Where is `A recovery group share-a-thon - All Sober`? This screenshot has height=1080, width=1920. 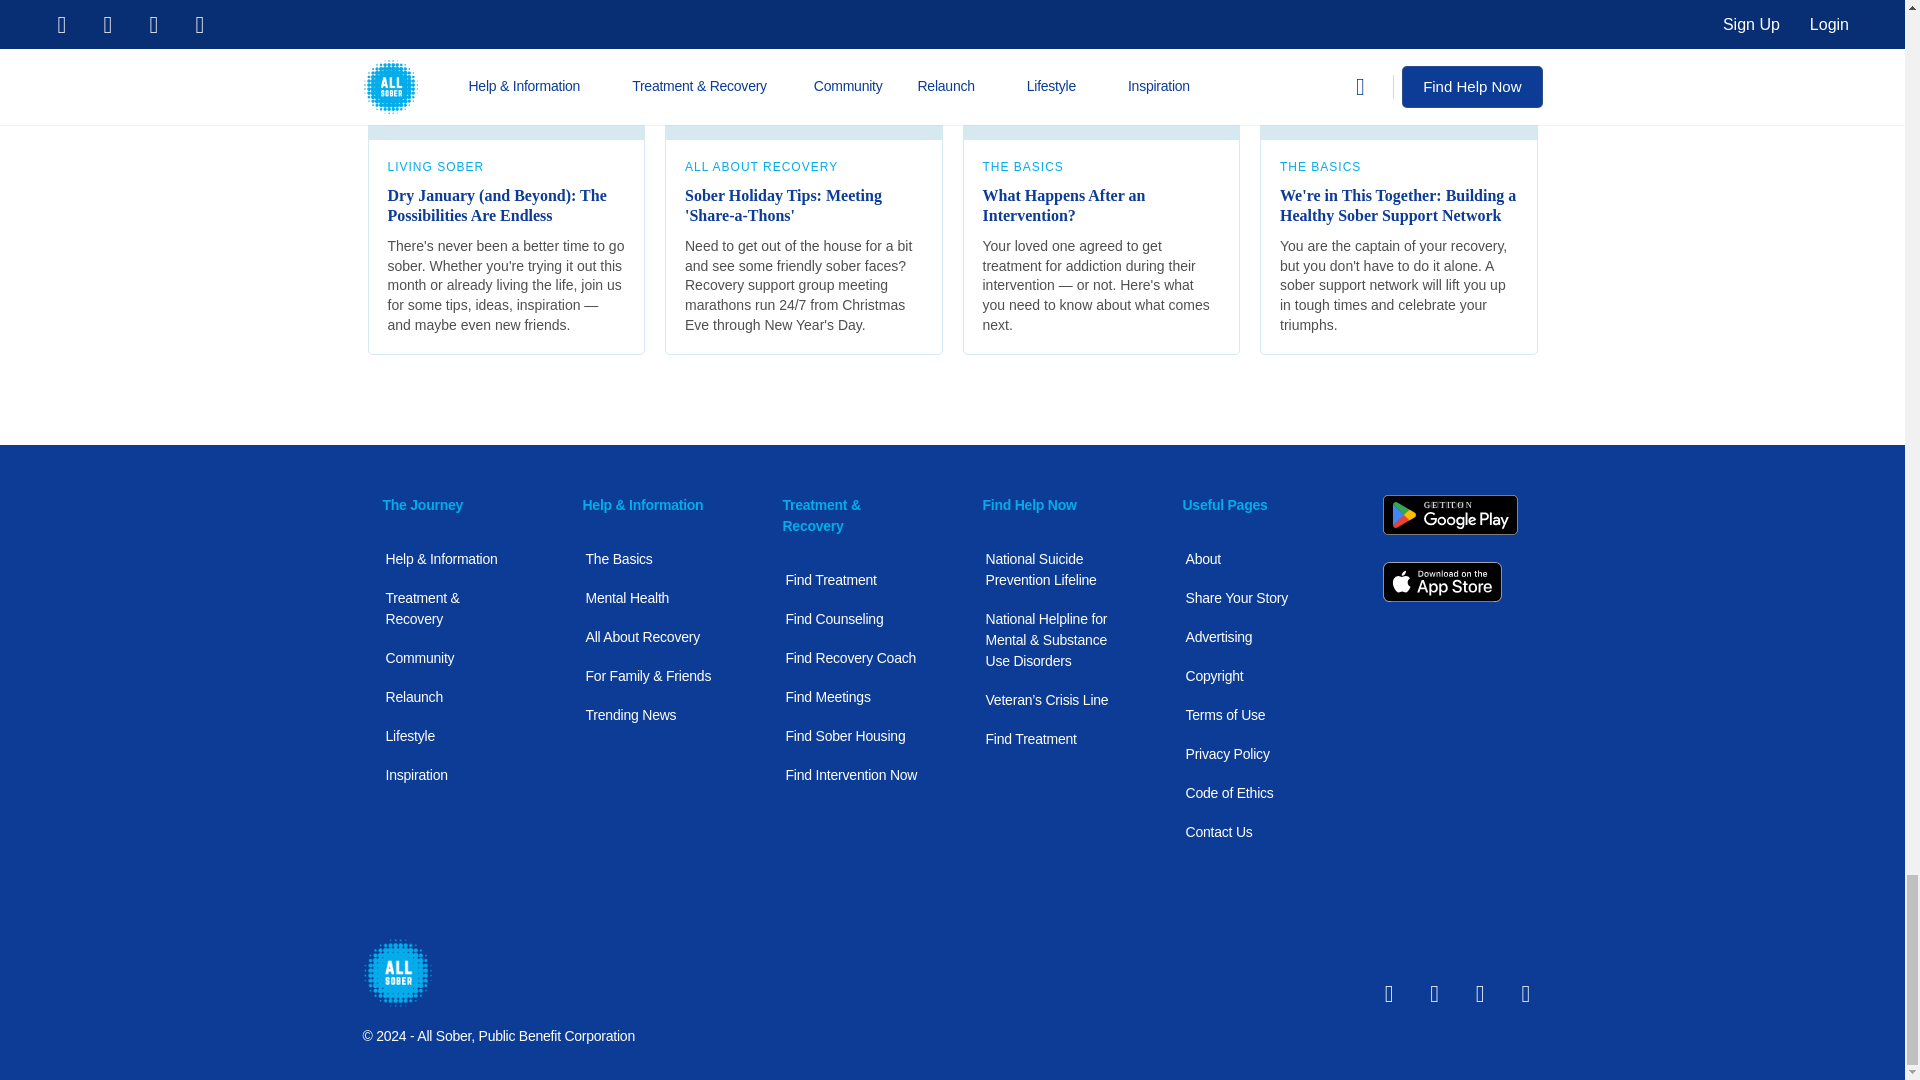 A recovery group share-a-thon - All Sober is located at coordinates (803, 70).